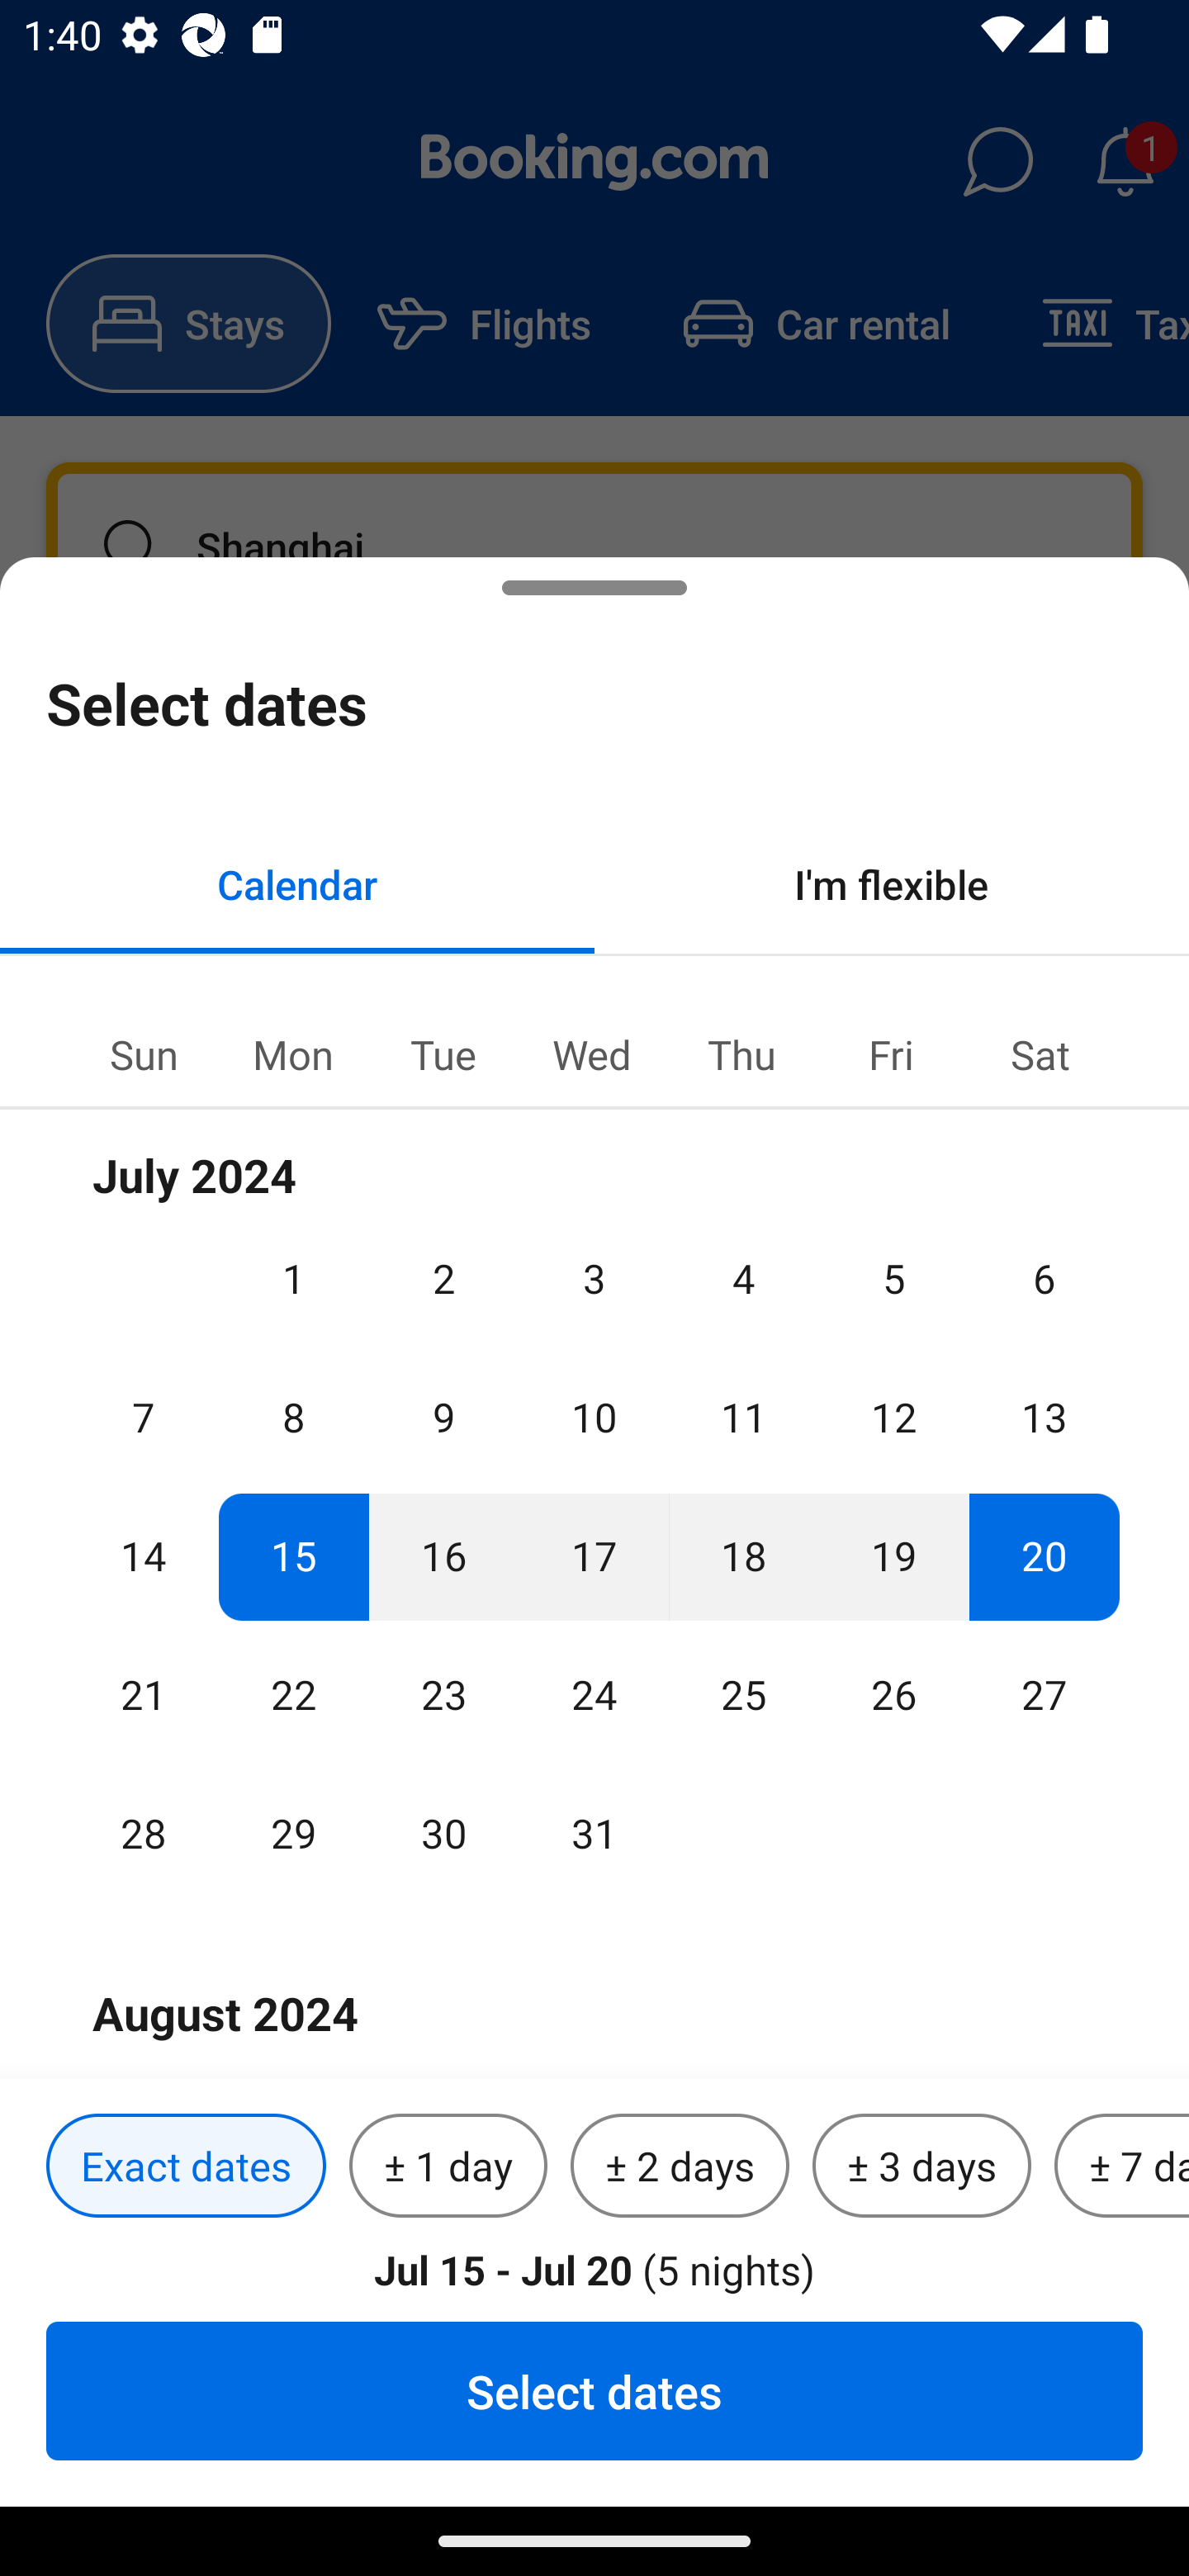  I want to click on ± 3 days, so click(921, 2166).